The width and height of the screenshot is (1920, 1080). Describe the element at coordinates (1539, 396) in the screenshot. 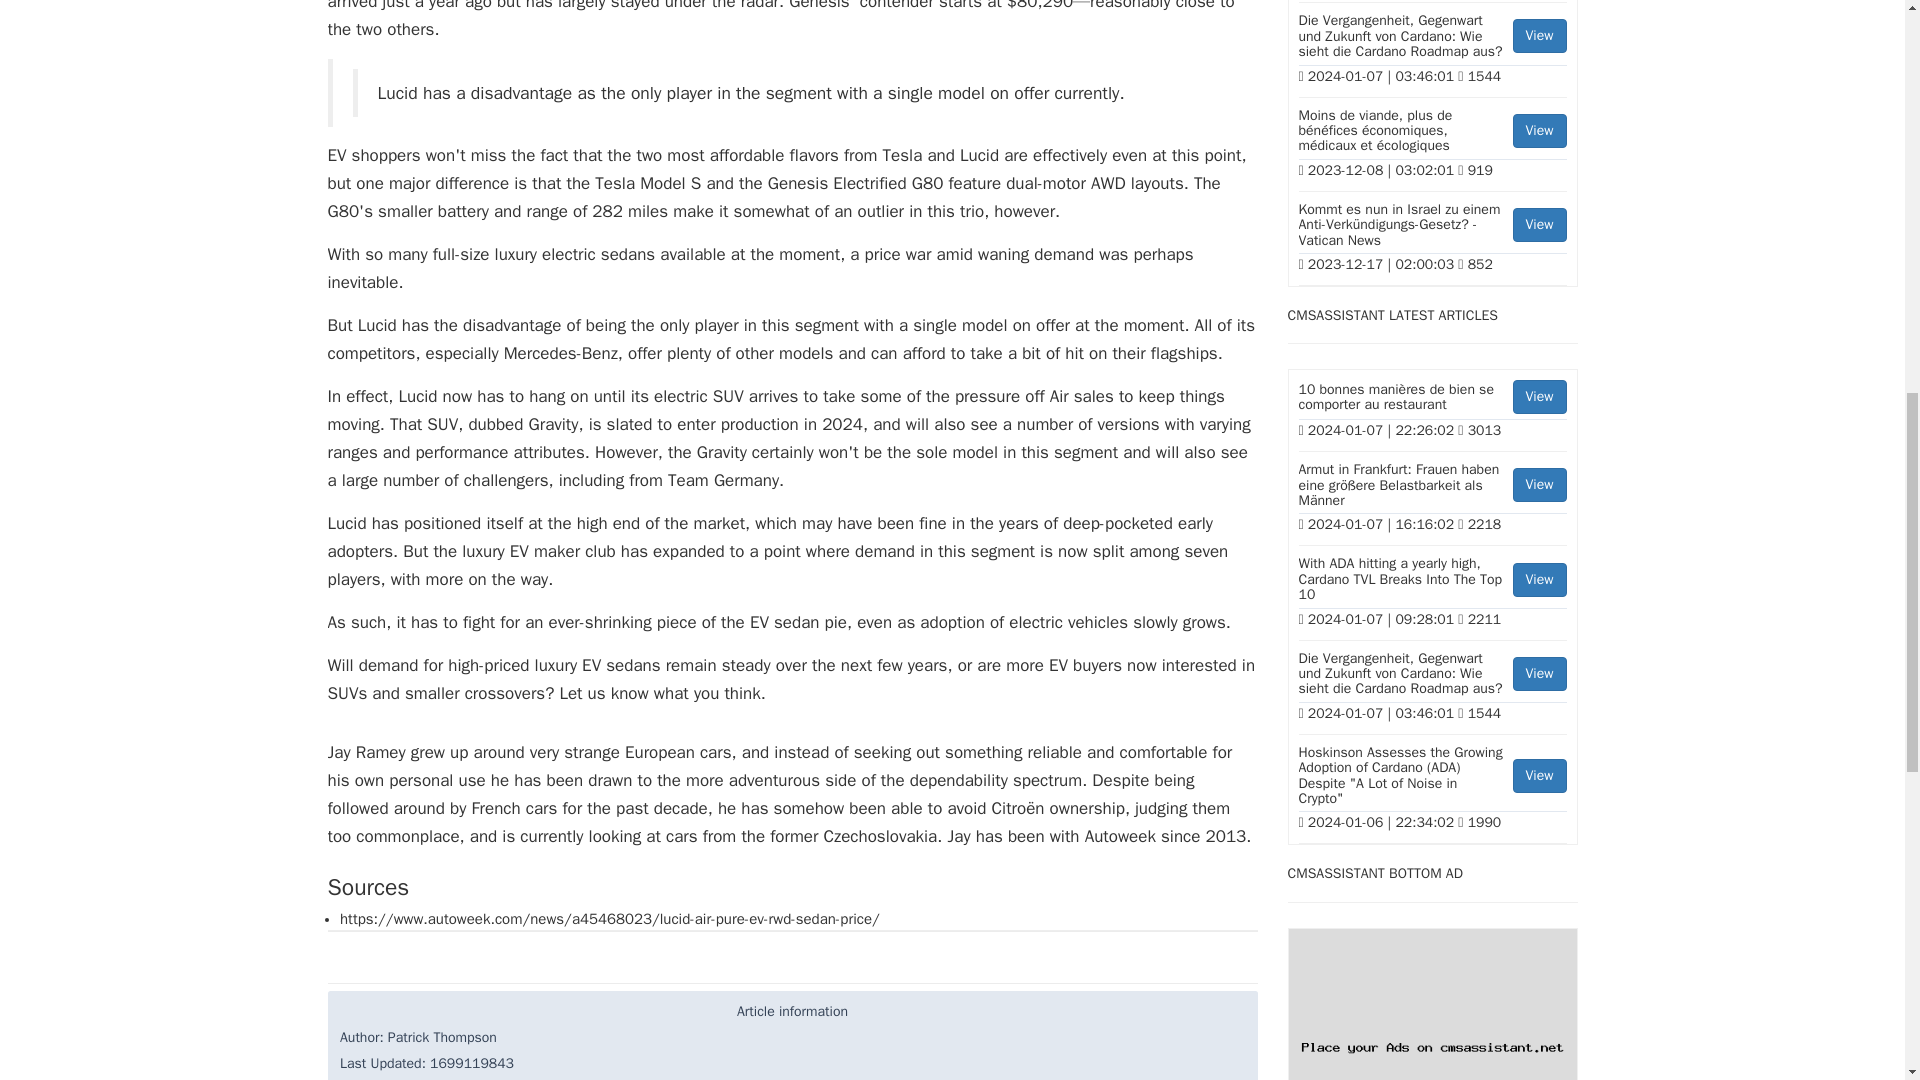

I see `View` at that location.